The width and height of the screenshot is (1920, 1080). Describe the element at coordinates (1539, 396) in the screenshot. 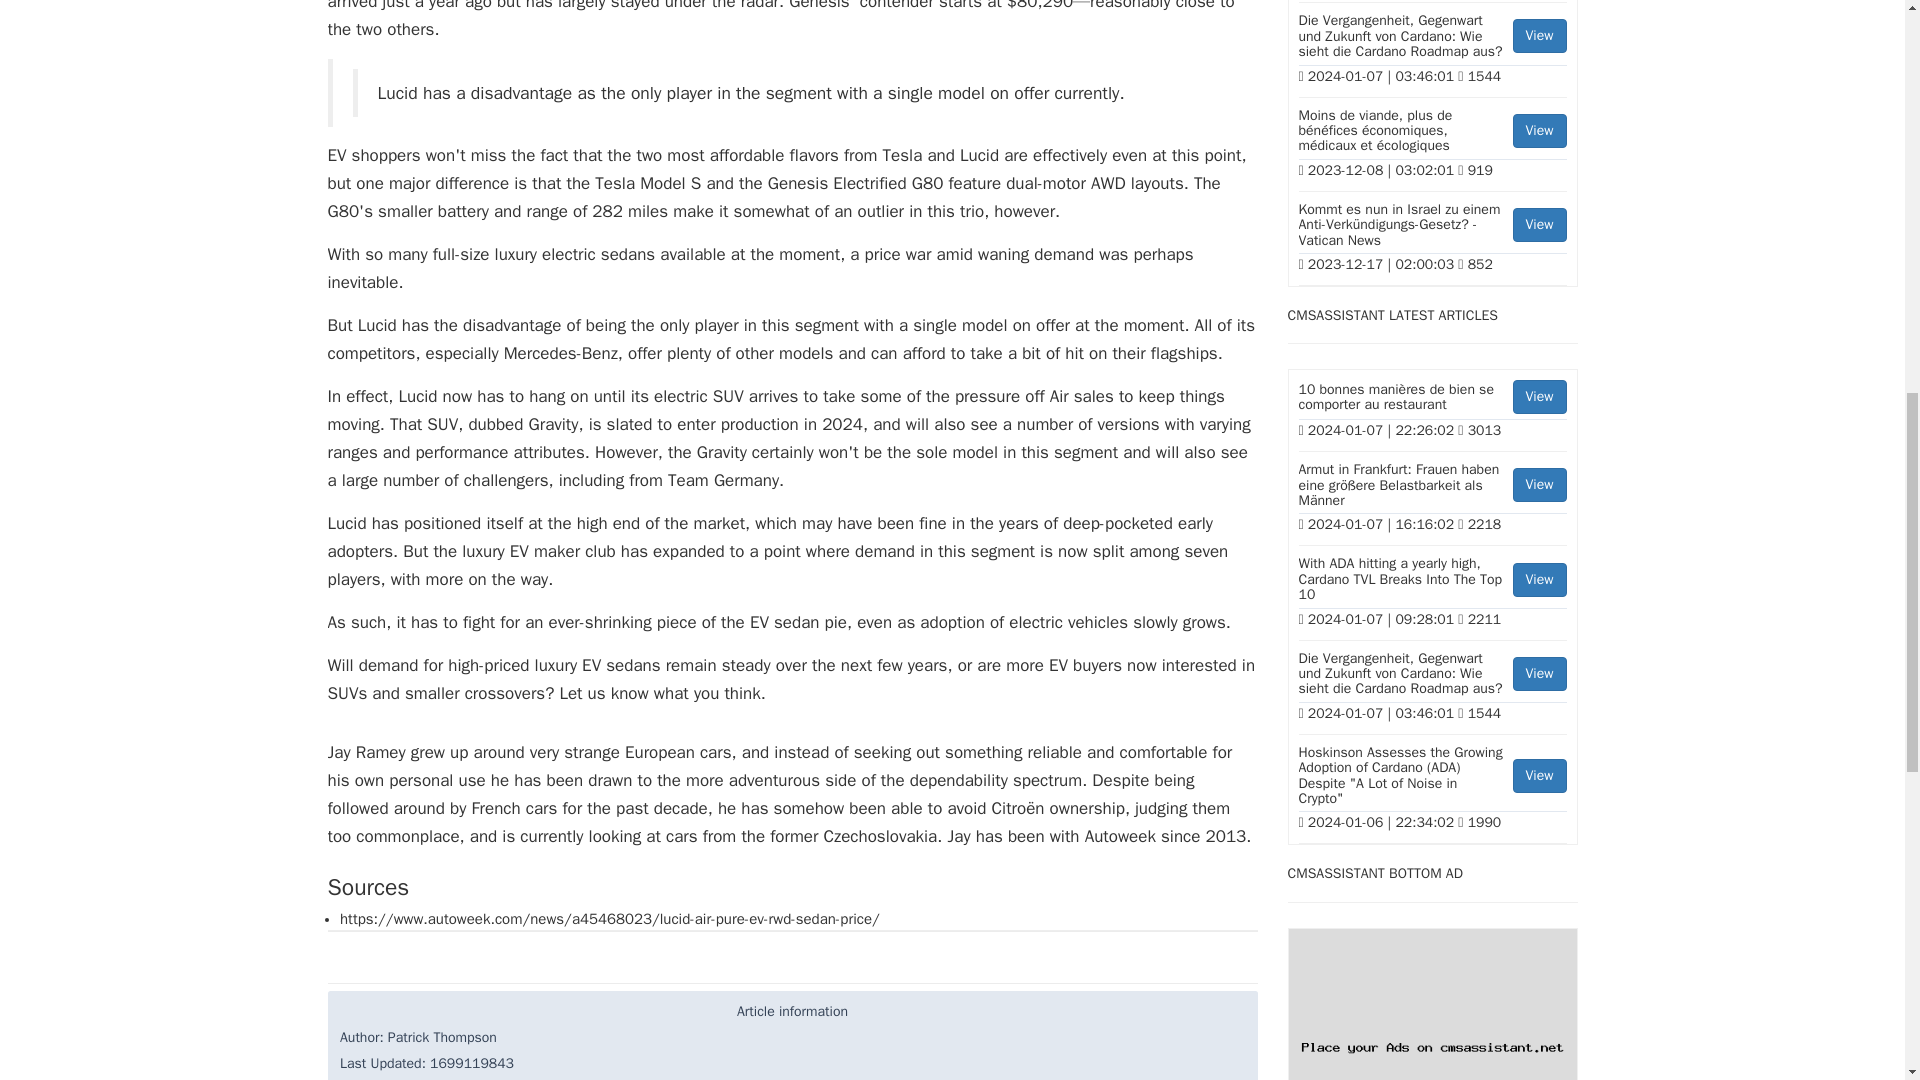

I see `View` at that location.